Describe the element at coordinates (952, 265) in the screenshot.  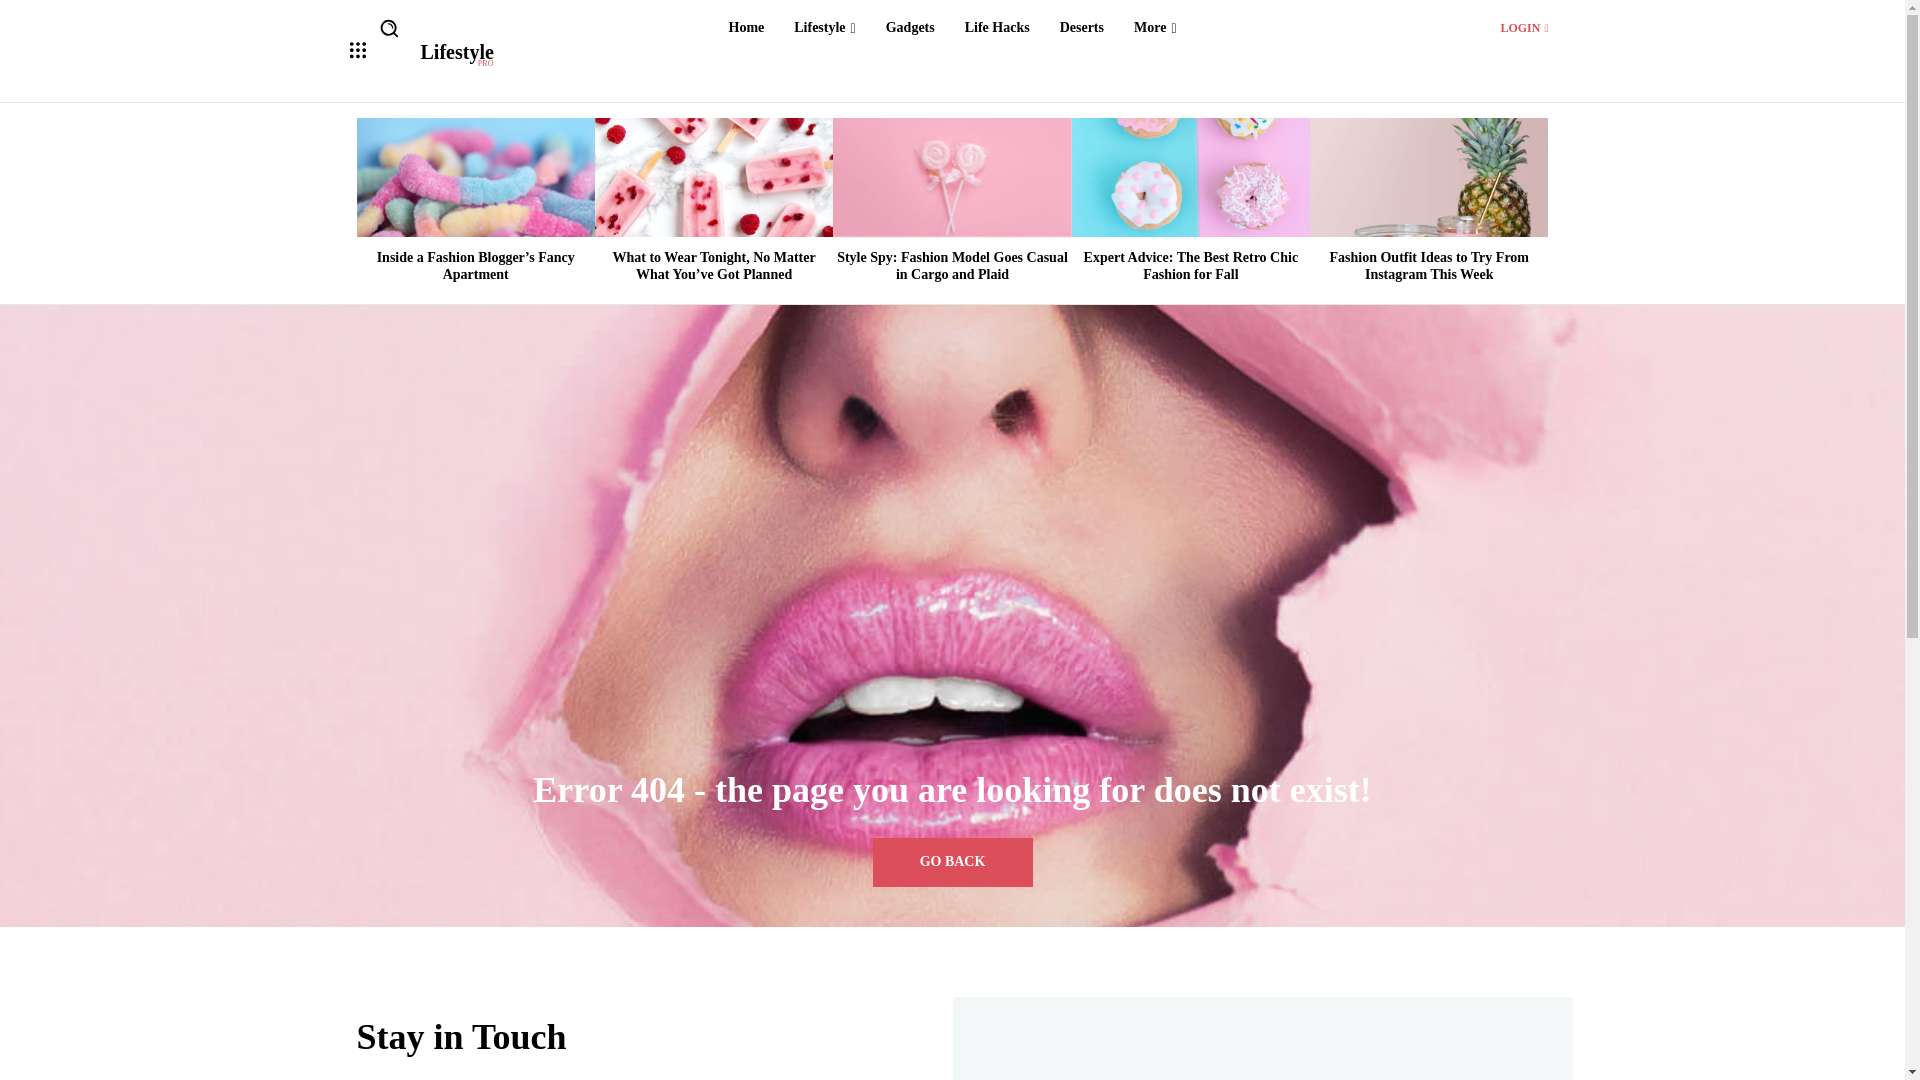
I see `Style Spy: Fashion Model Goes Casual in Cargo and Plaid` at that location.